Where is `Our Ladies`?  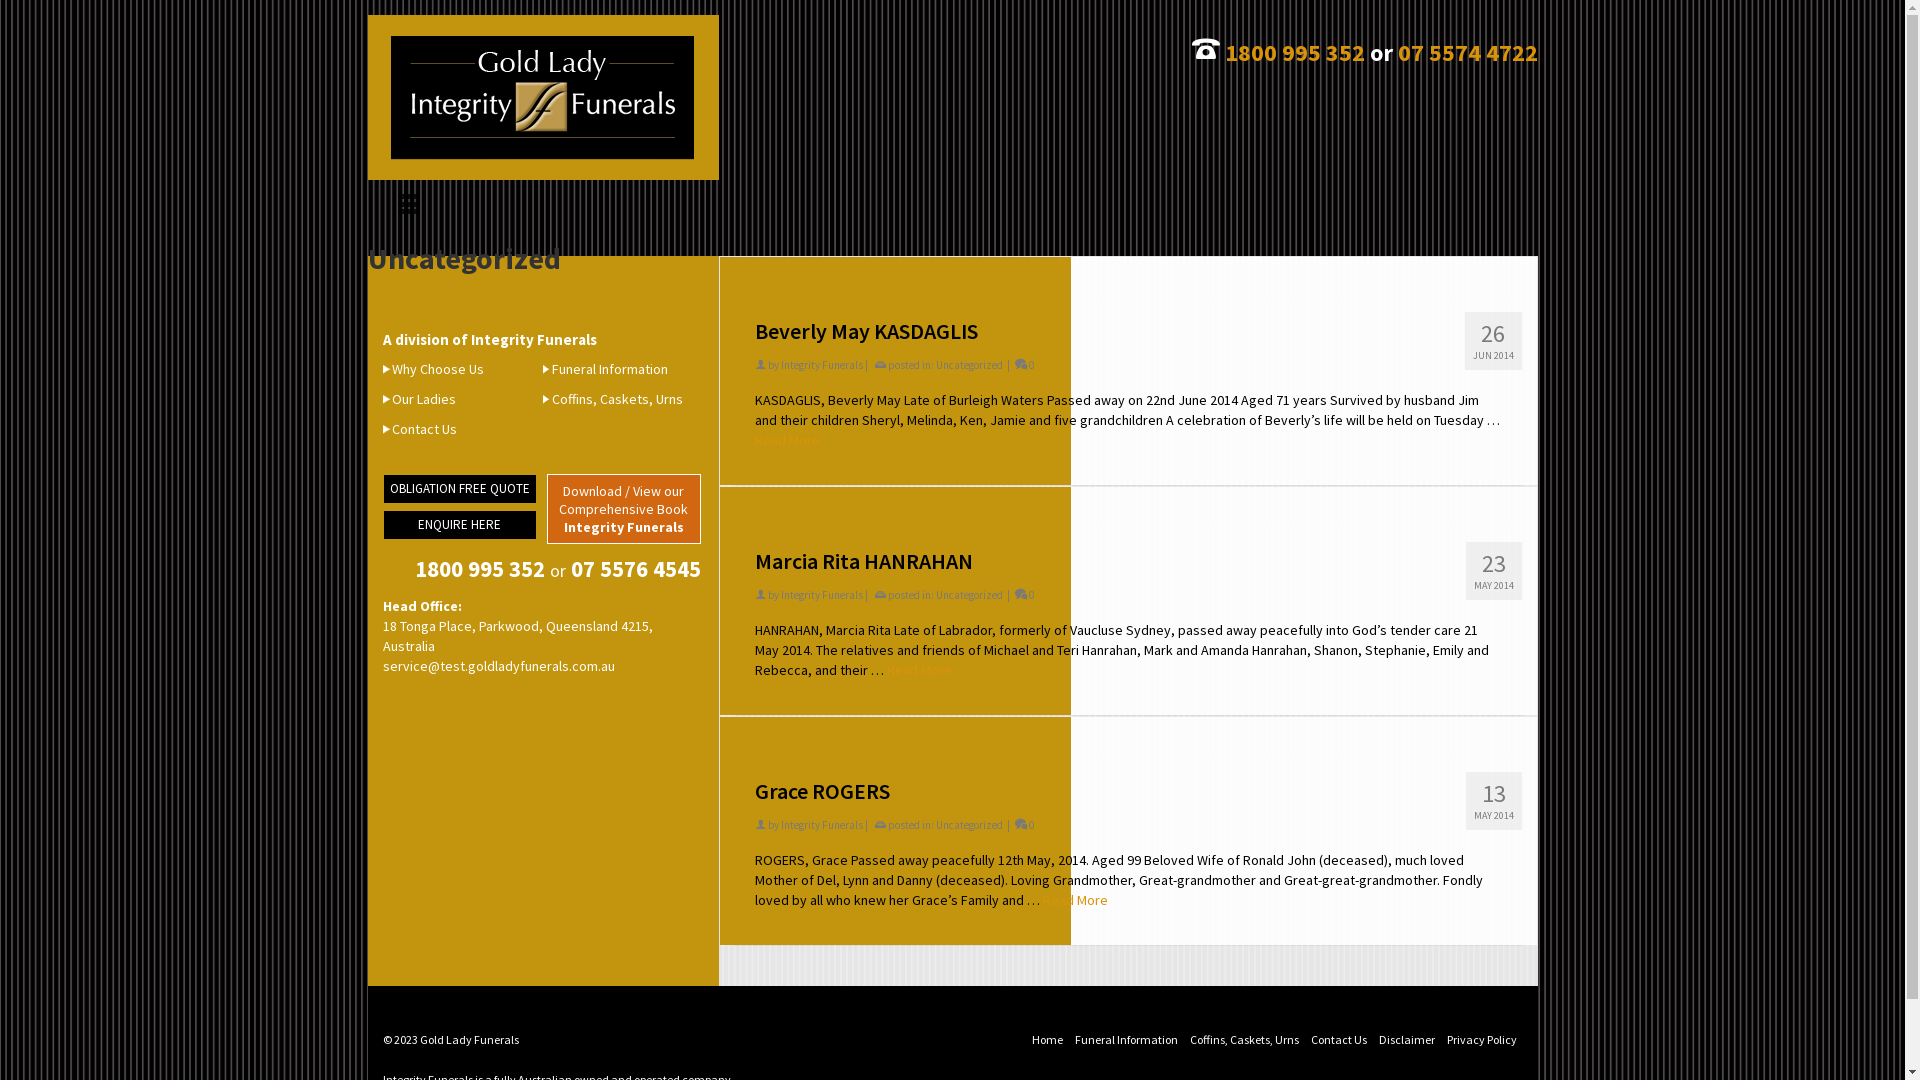
Our Ladies is located at coordinates (418, 399).